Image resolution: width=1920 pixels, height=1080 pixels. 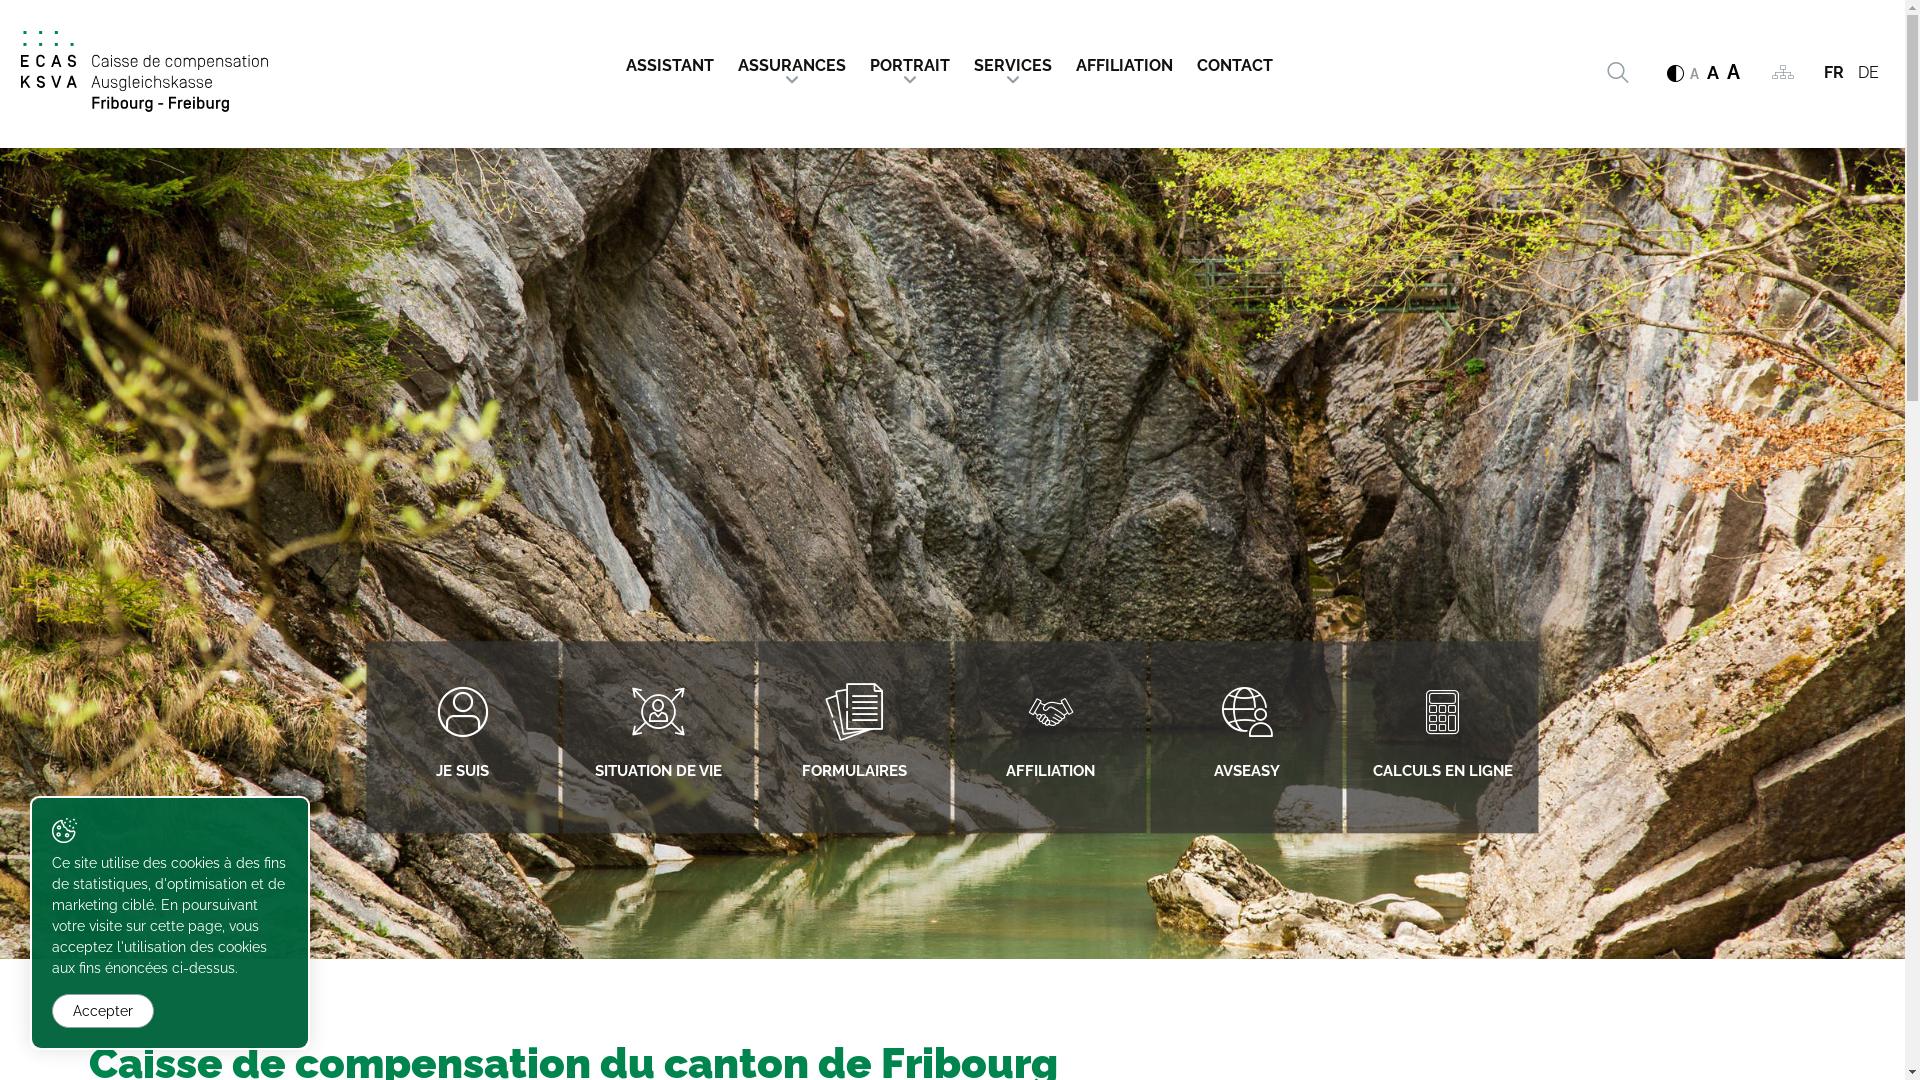 What do you see at coordinates (1868, 72) in the screenshot?
I see `DE` at bounding box center [1868, 72].